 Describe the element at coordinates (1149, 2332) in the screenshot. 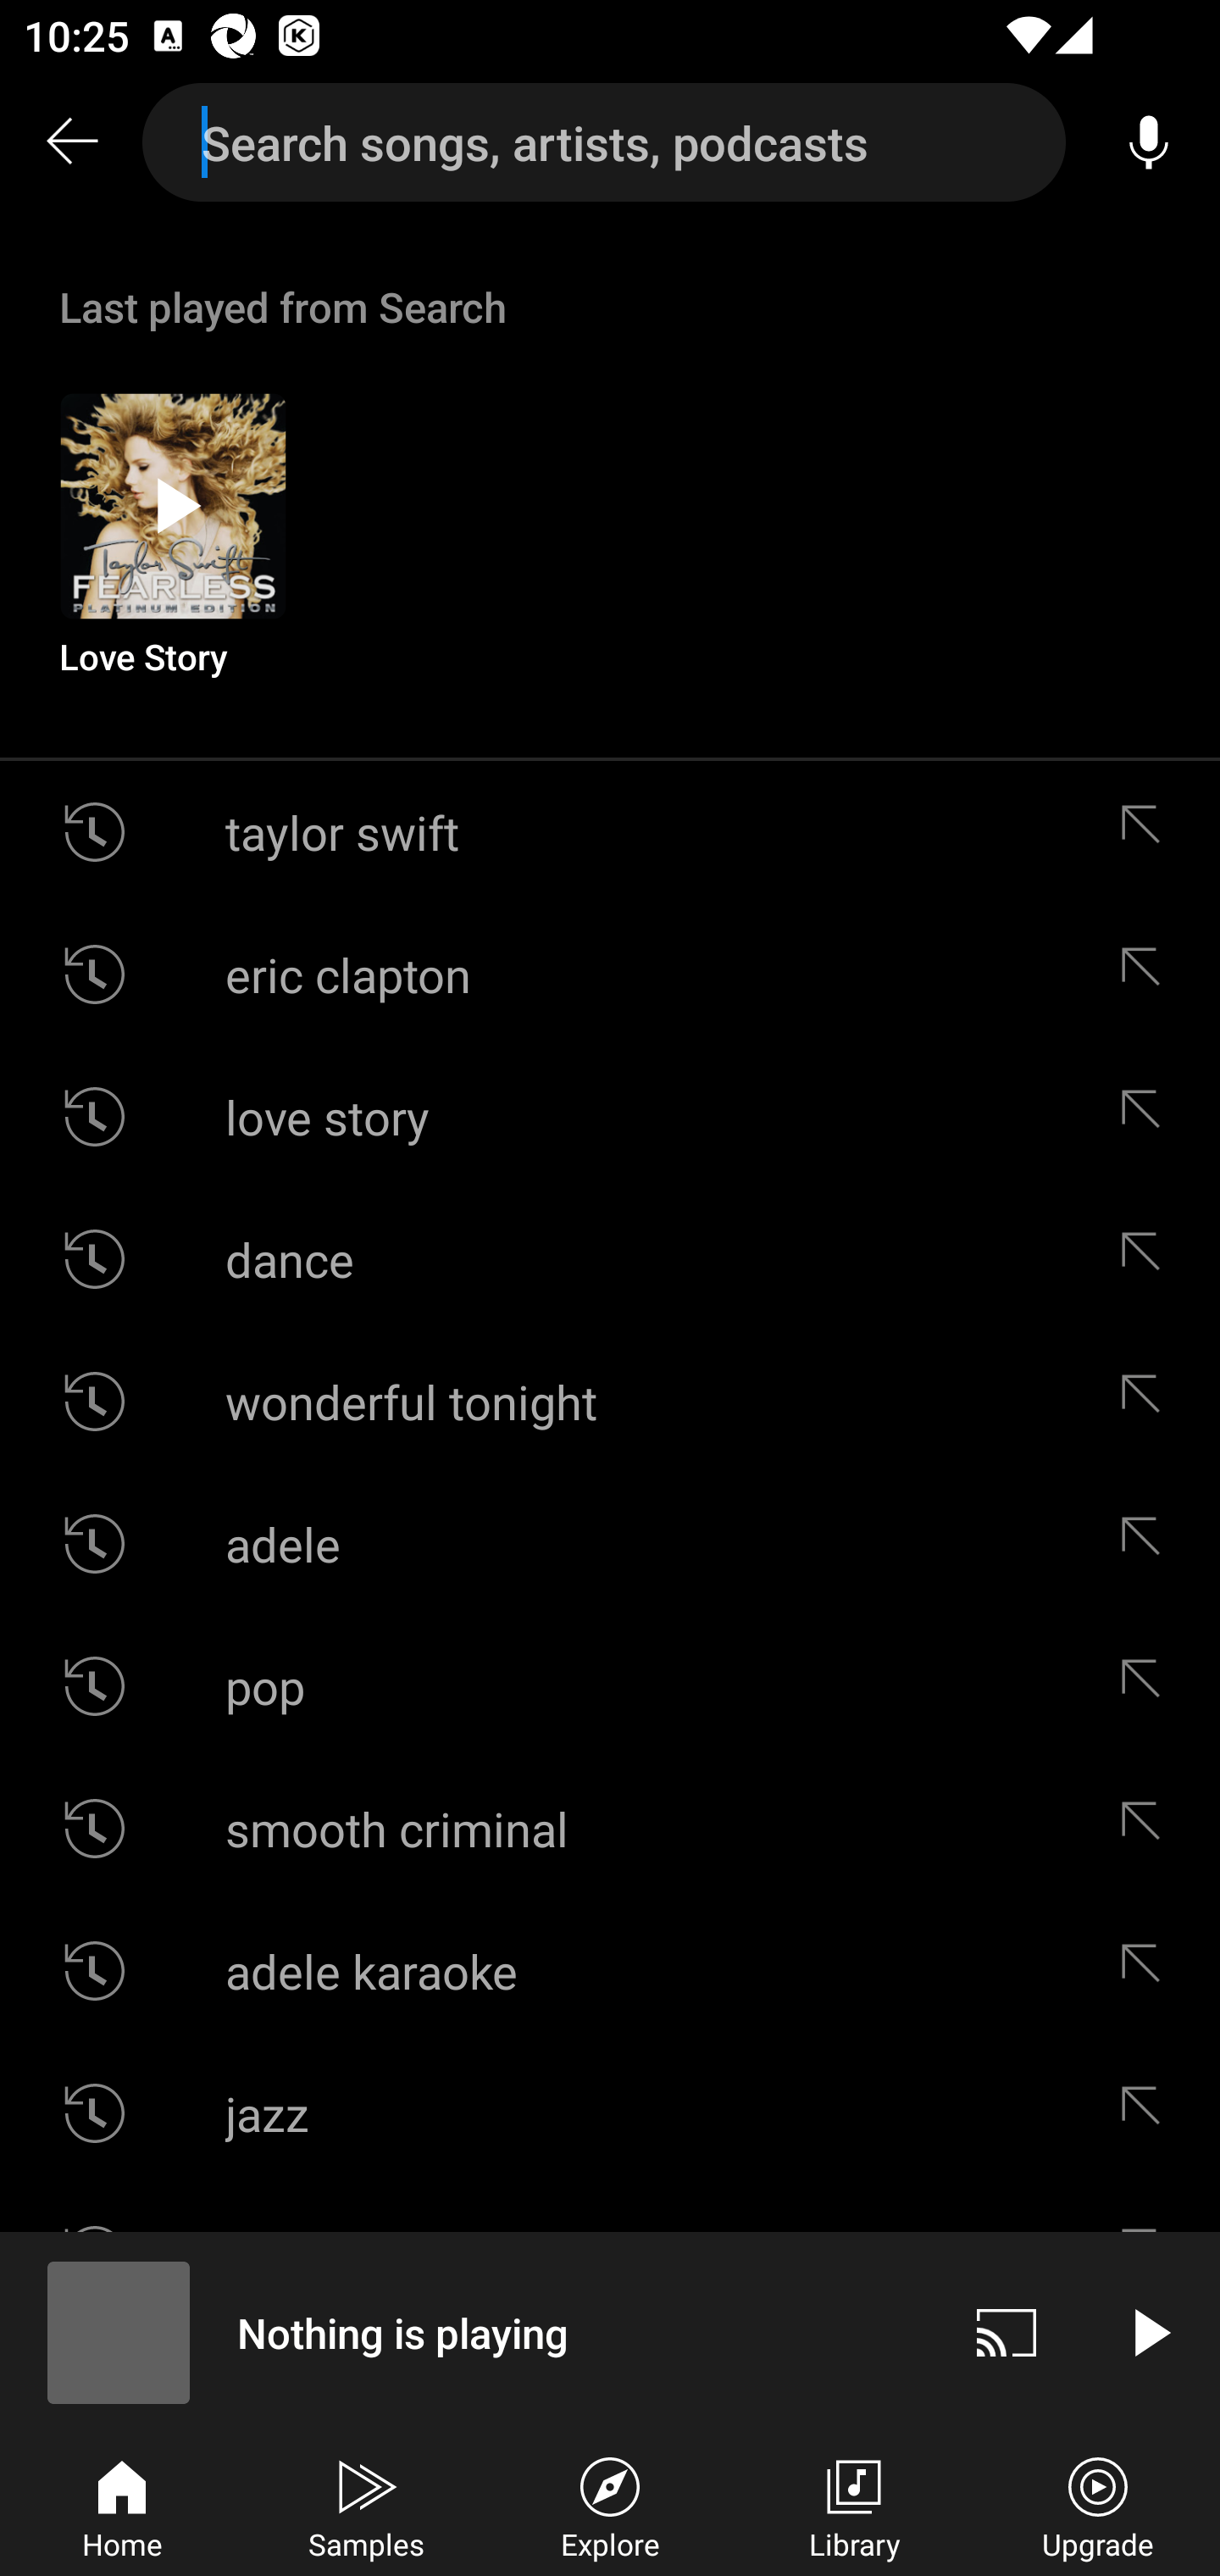

I see `Play video` at that location.